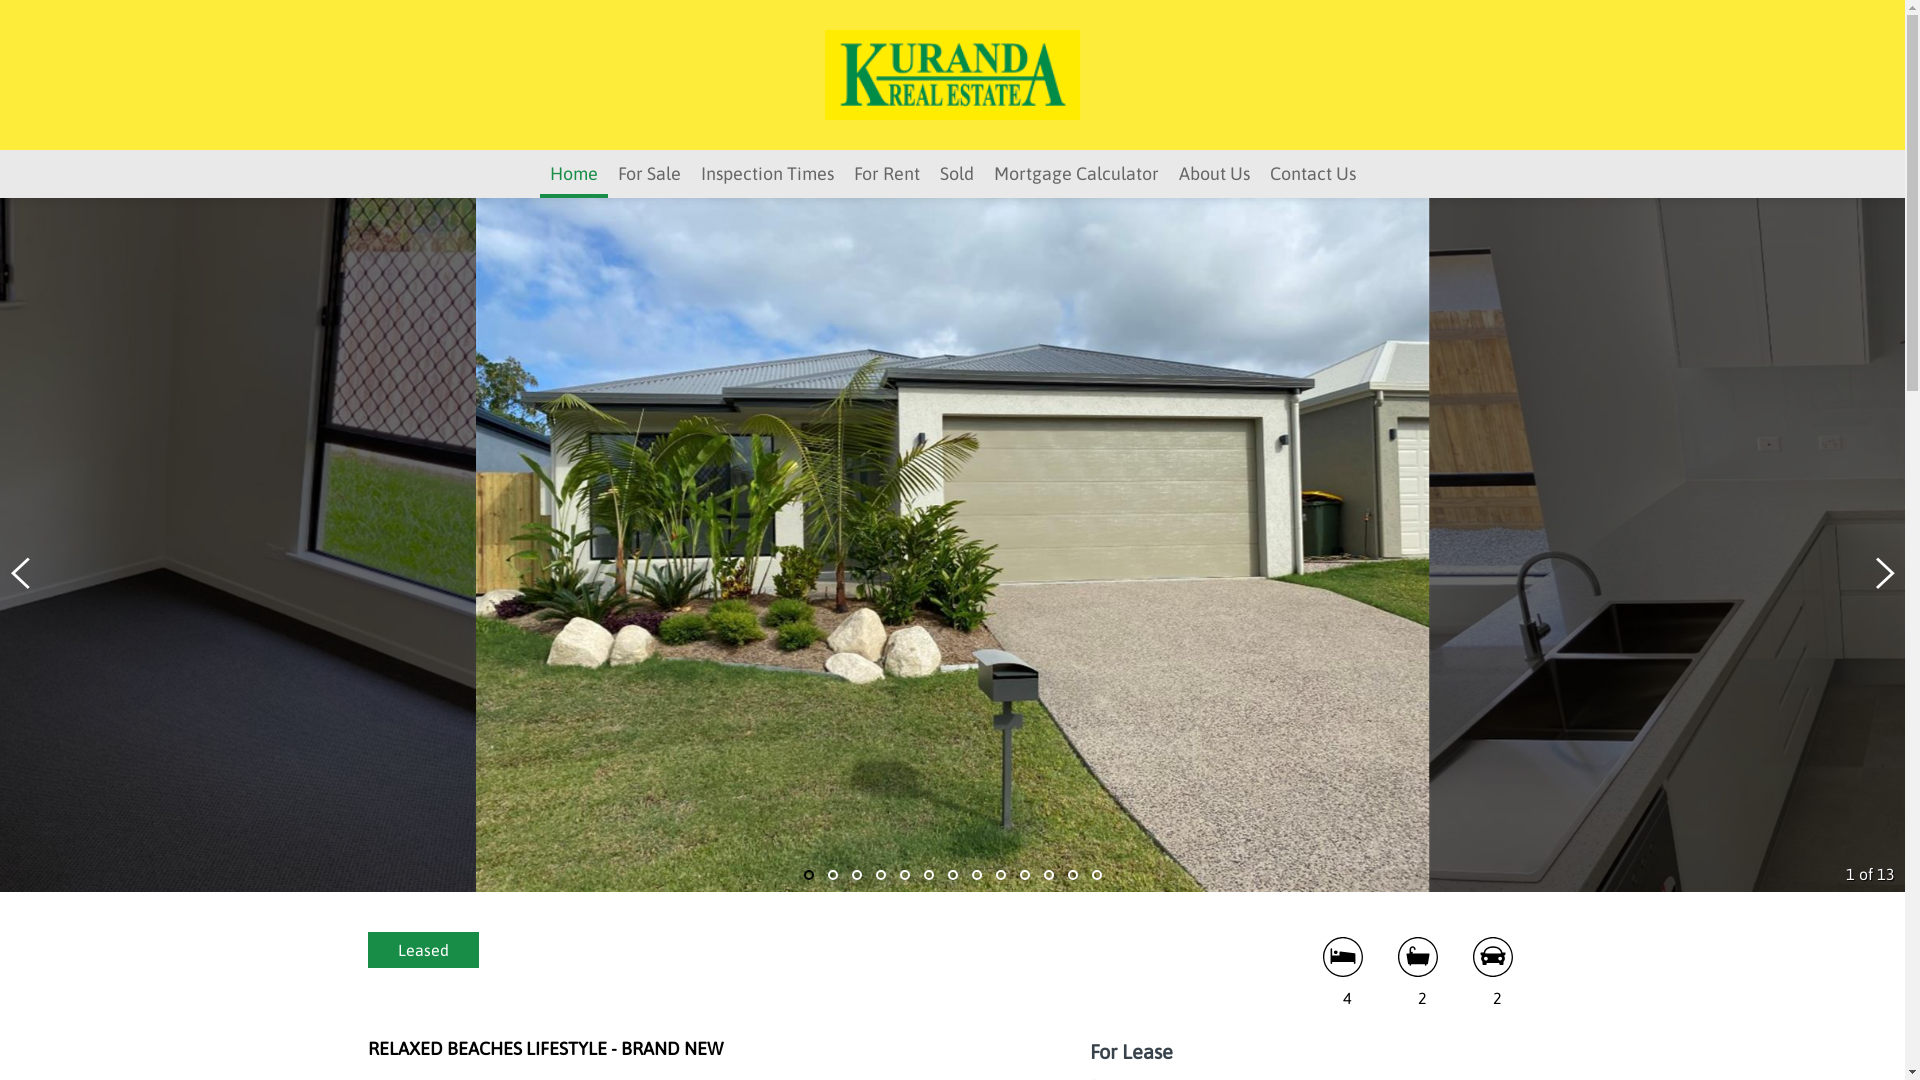  I want to click on Mortgage Calculator, so click(1076, 174).